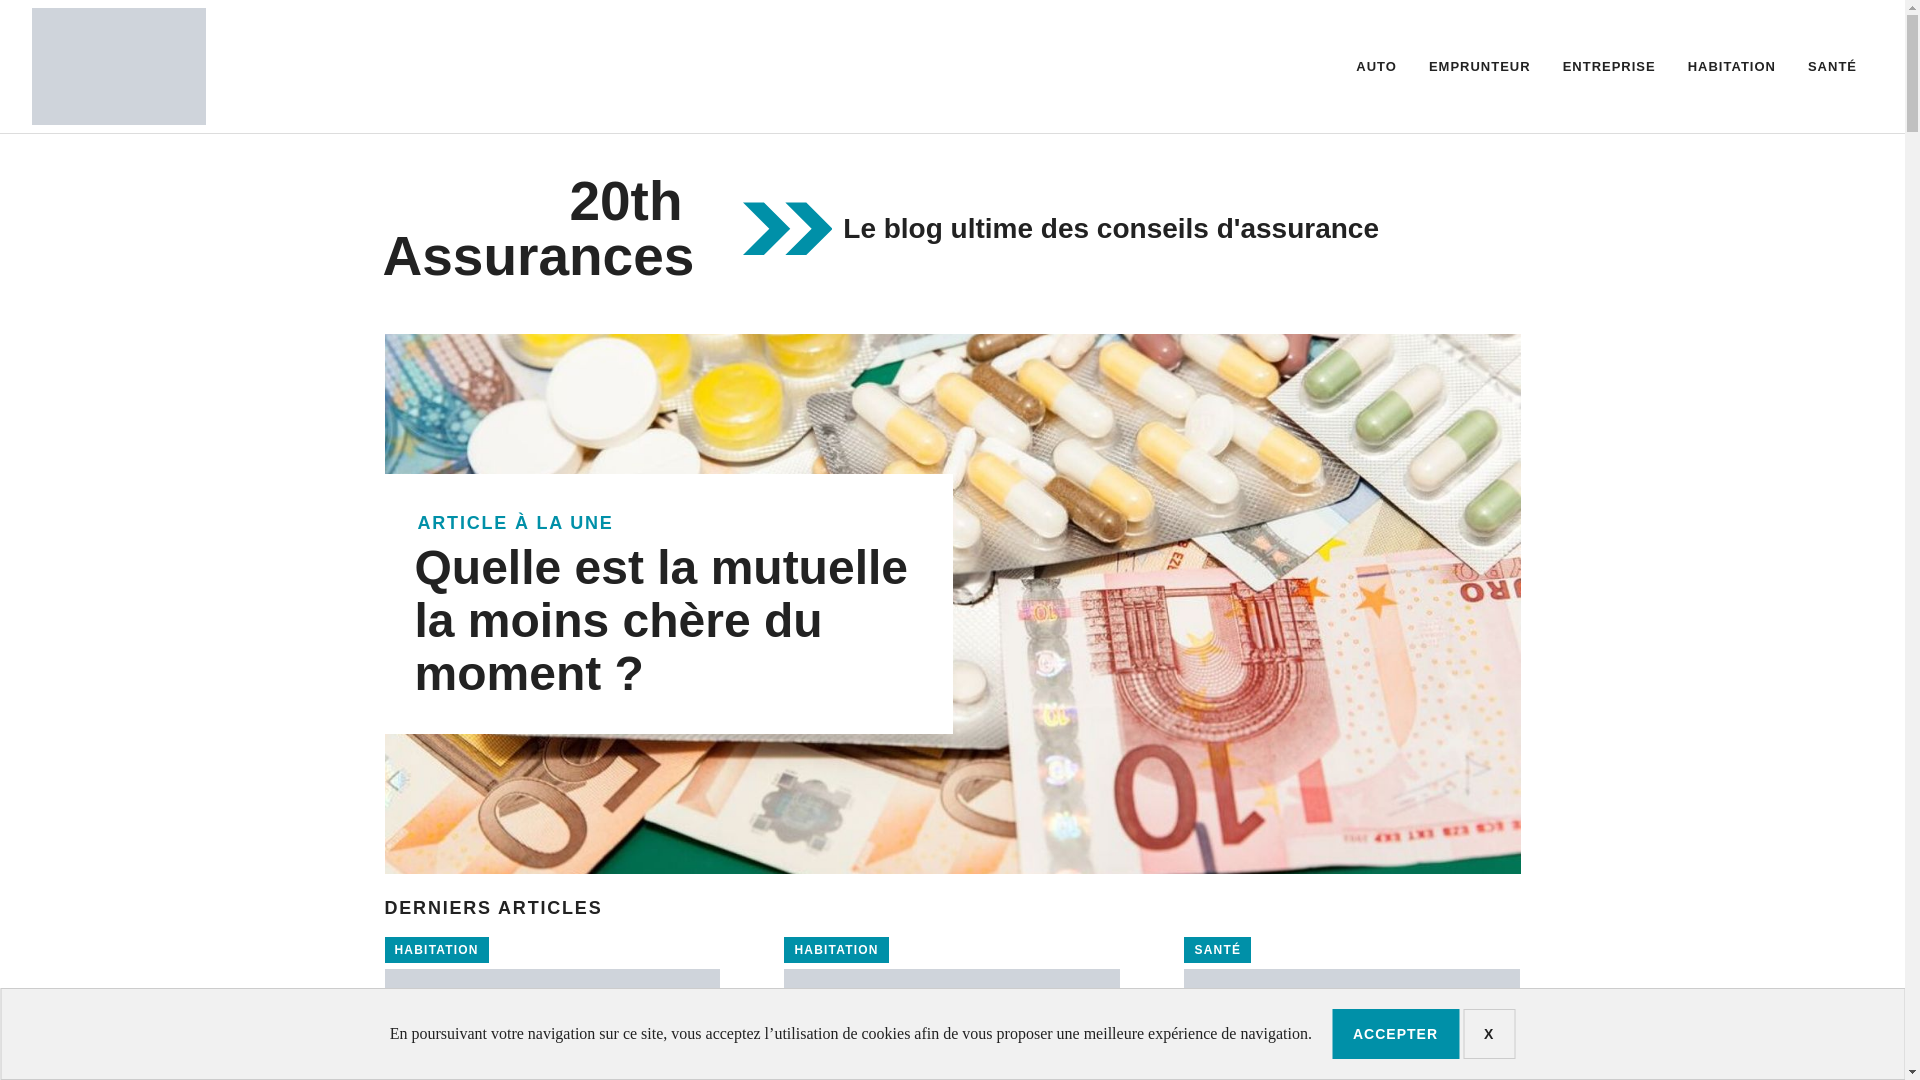 The height and width of the screenshot is (1080, 1920). What do you see at coordinates (1610, 66) in the screenshot?
I see `ENTREPRISE` at bounding box center [1610, 66].